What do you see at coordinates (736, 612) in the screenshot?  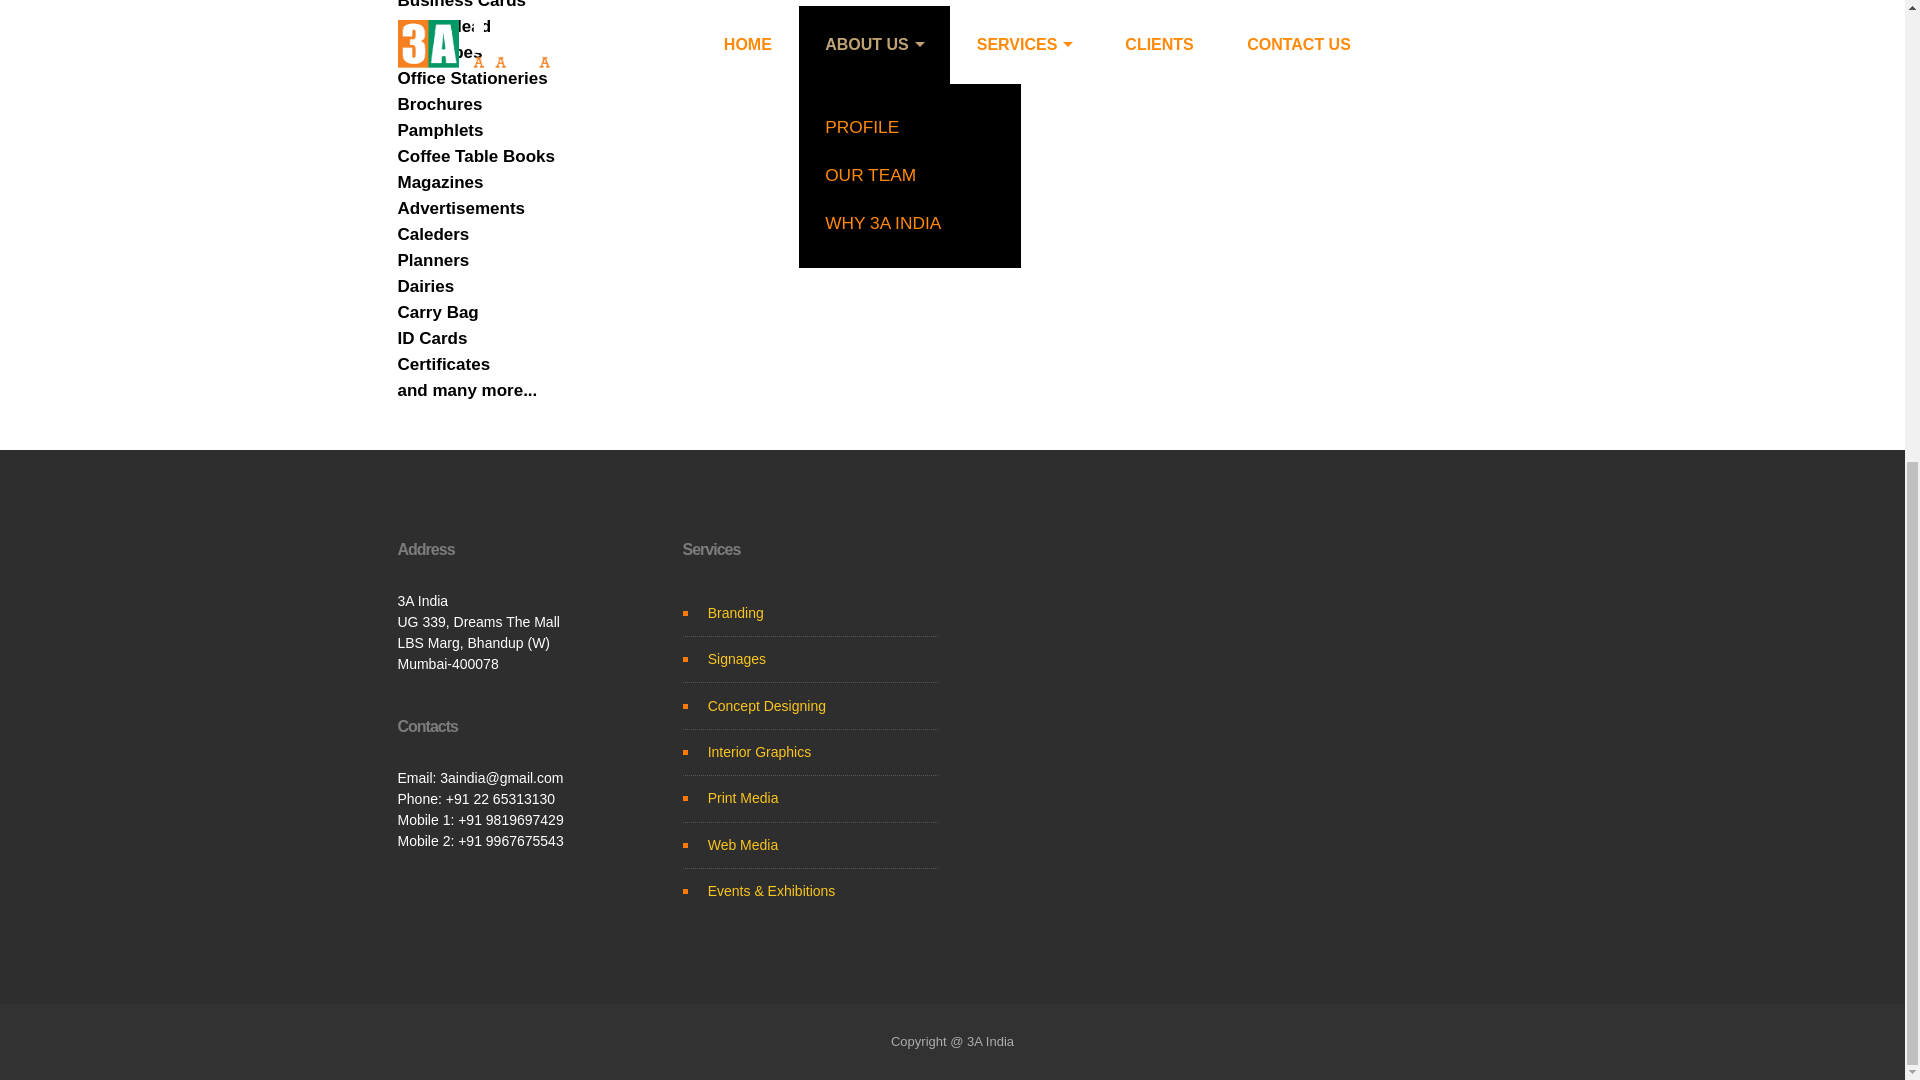 I see `Branding` at bounding box center [736, 612].